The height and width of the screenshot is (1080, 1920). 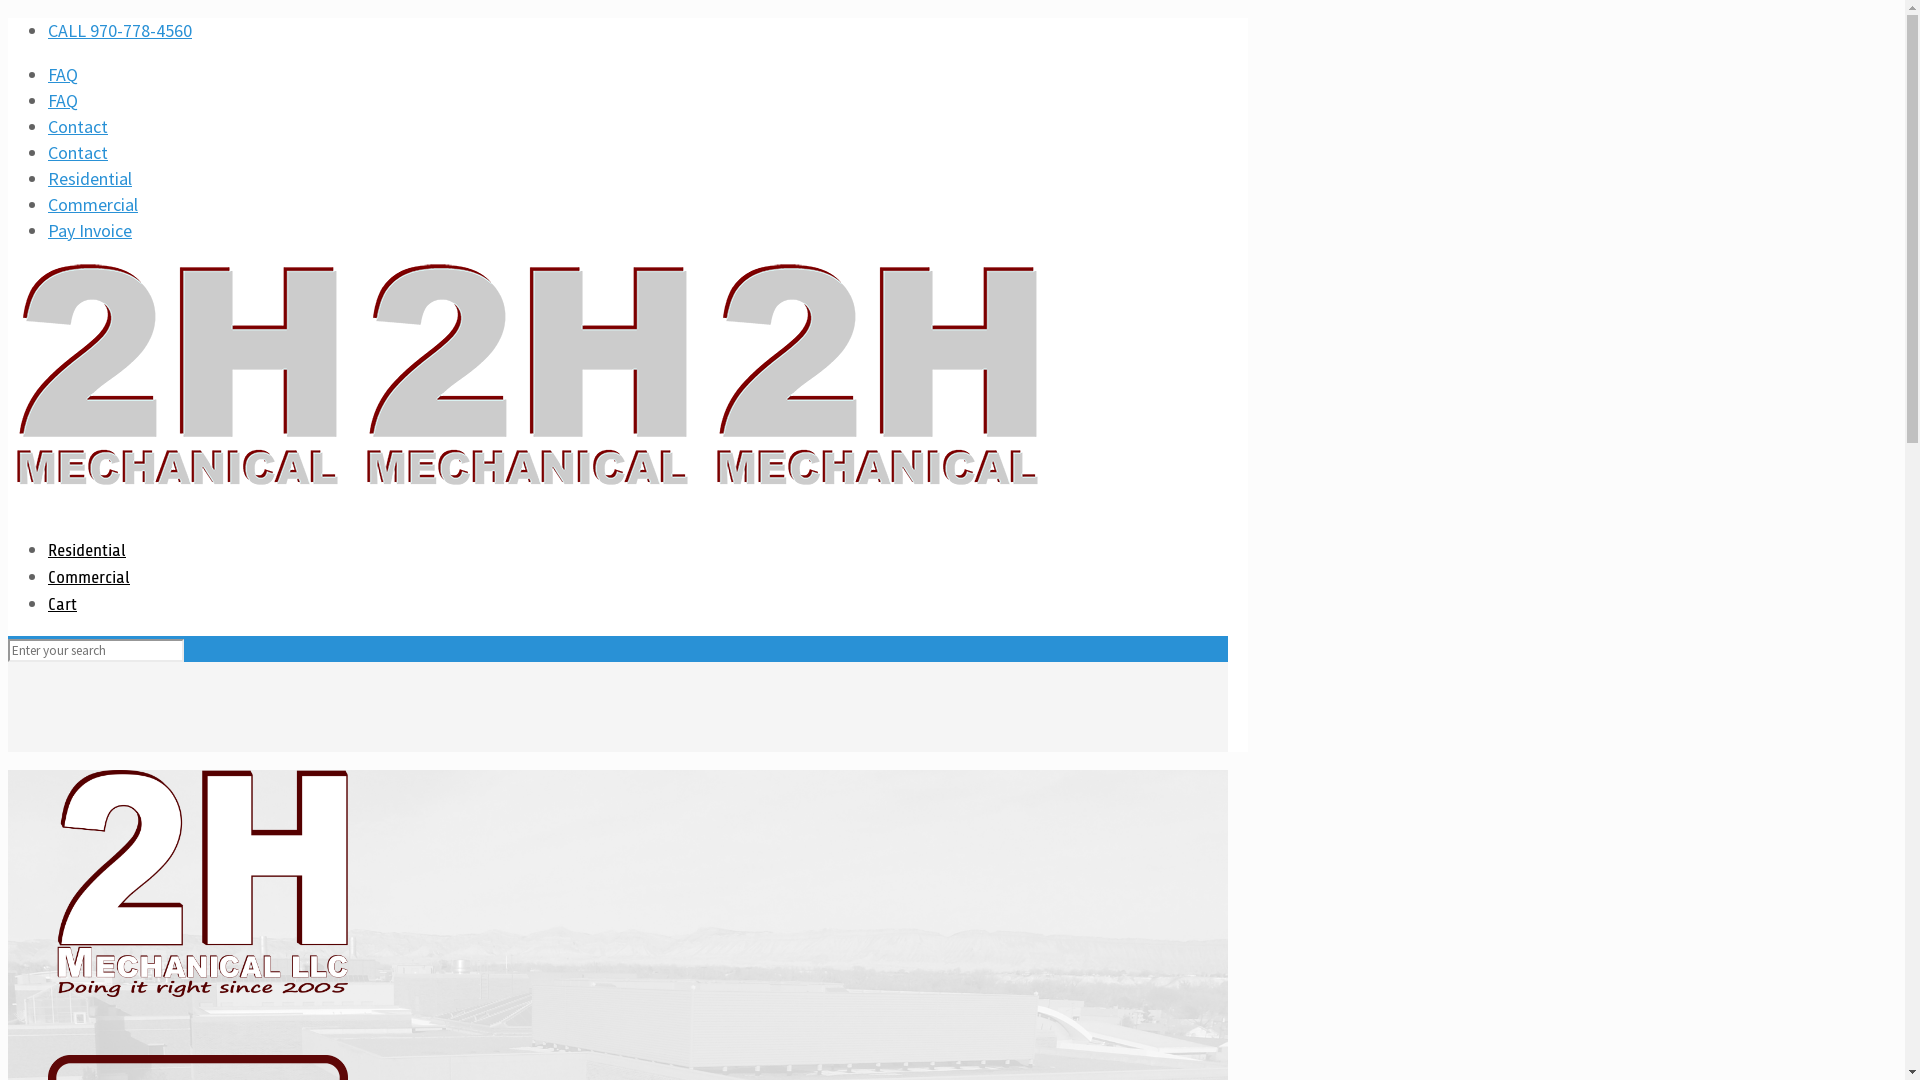 I want to click on Commercial, so click(x=89, y=578).